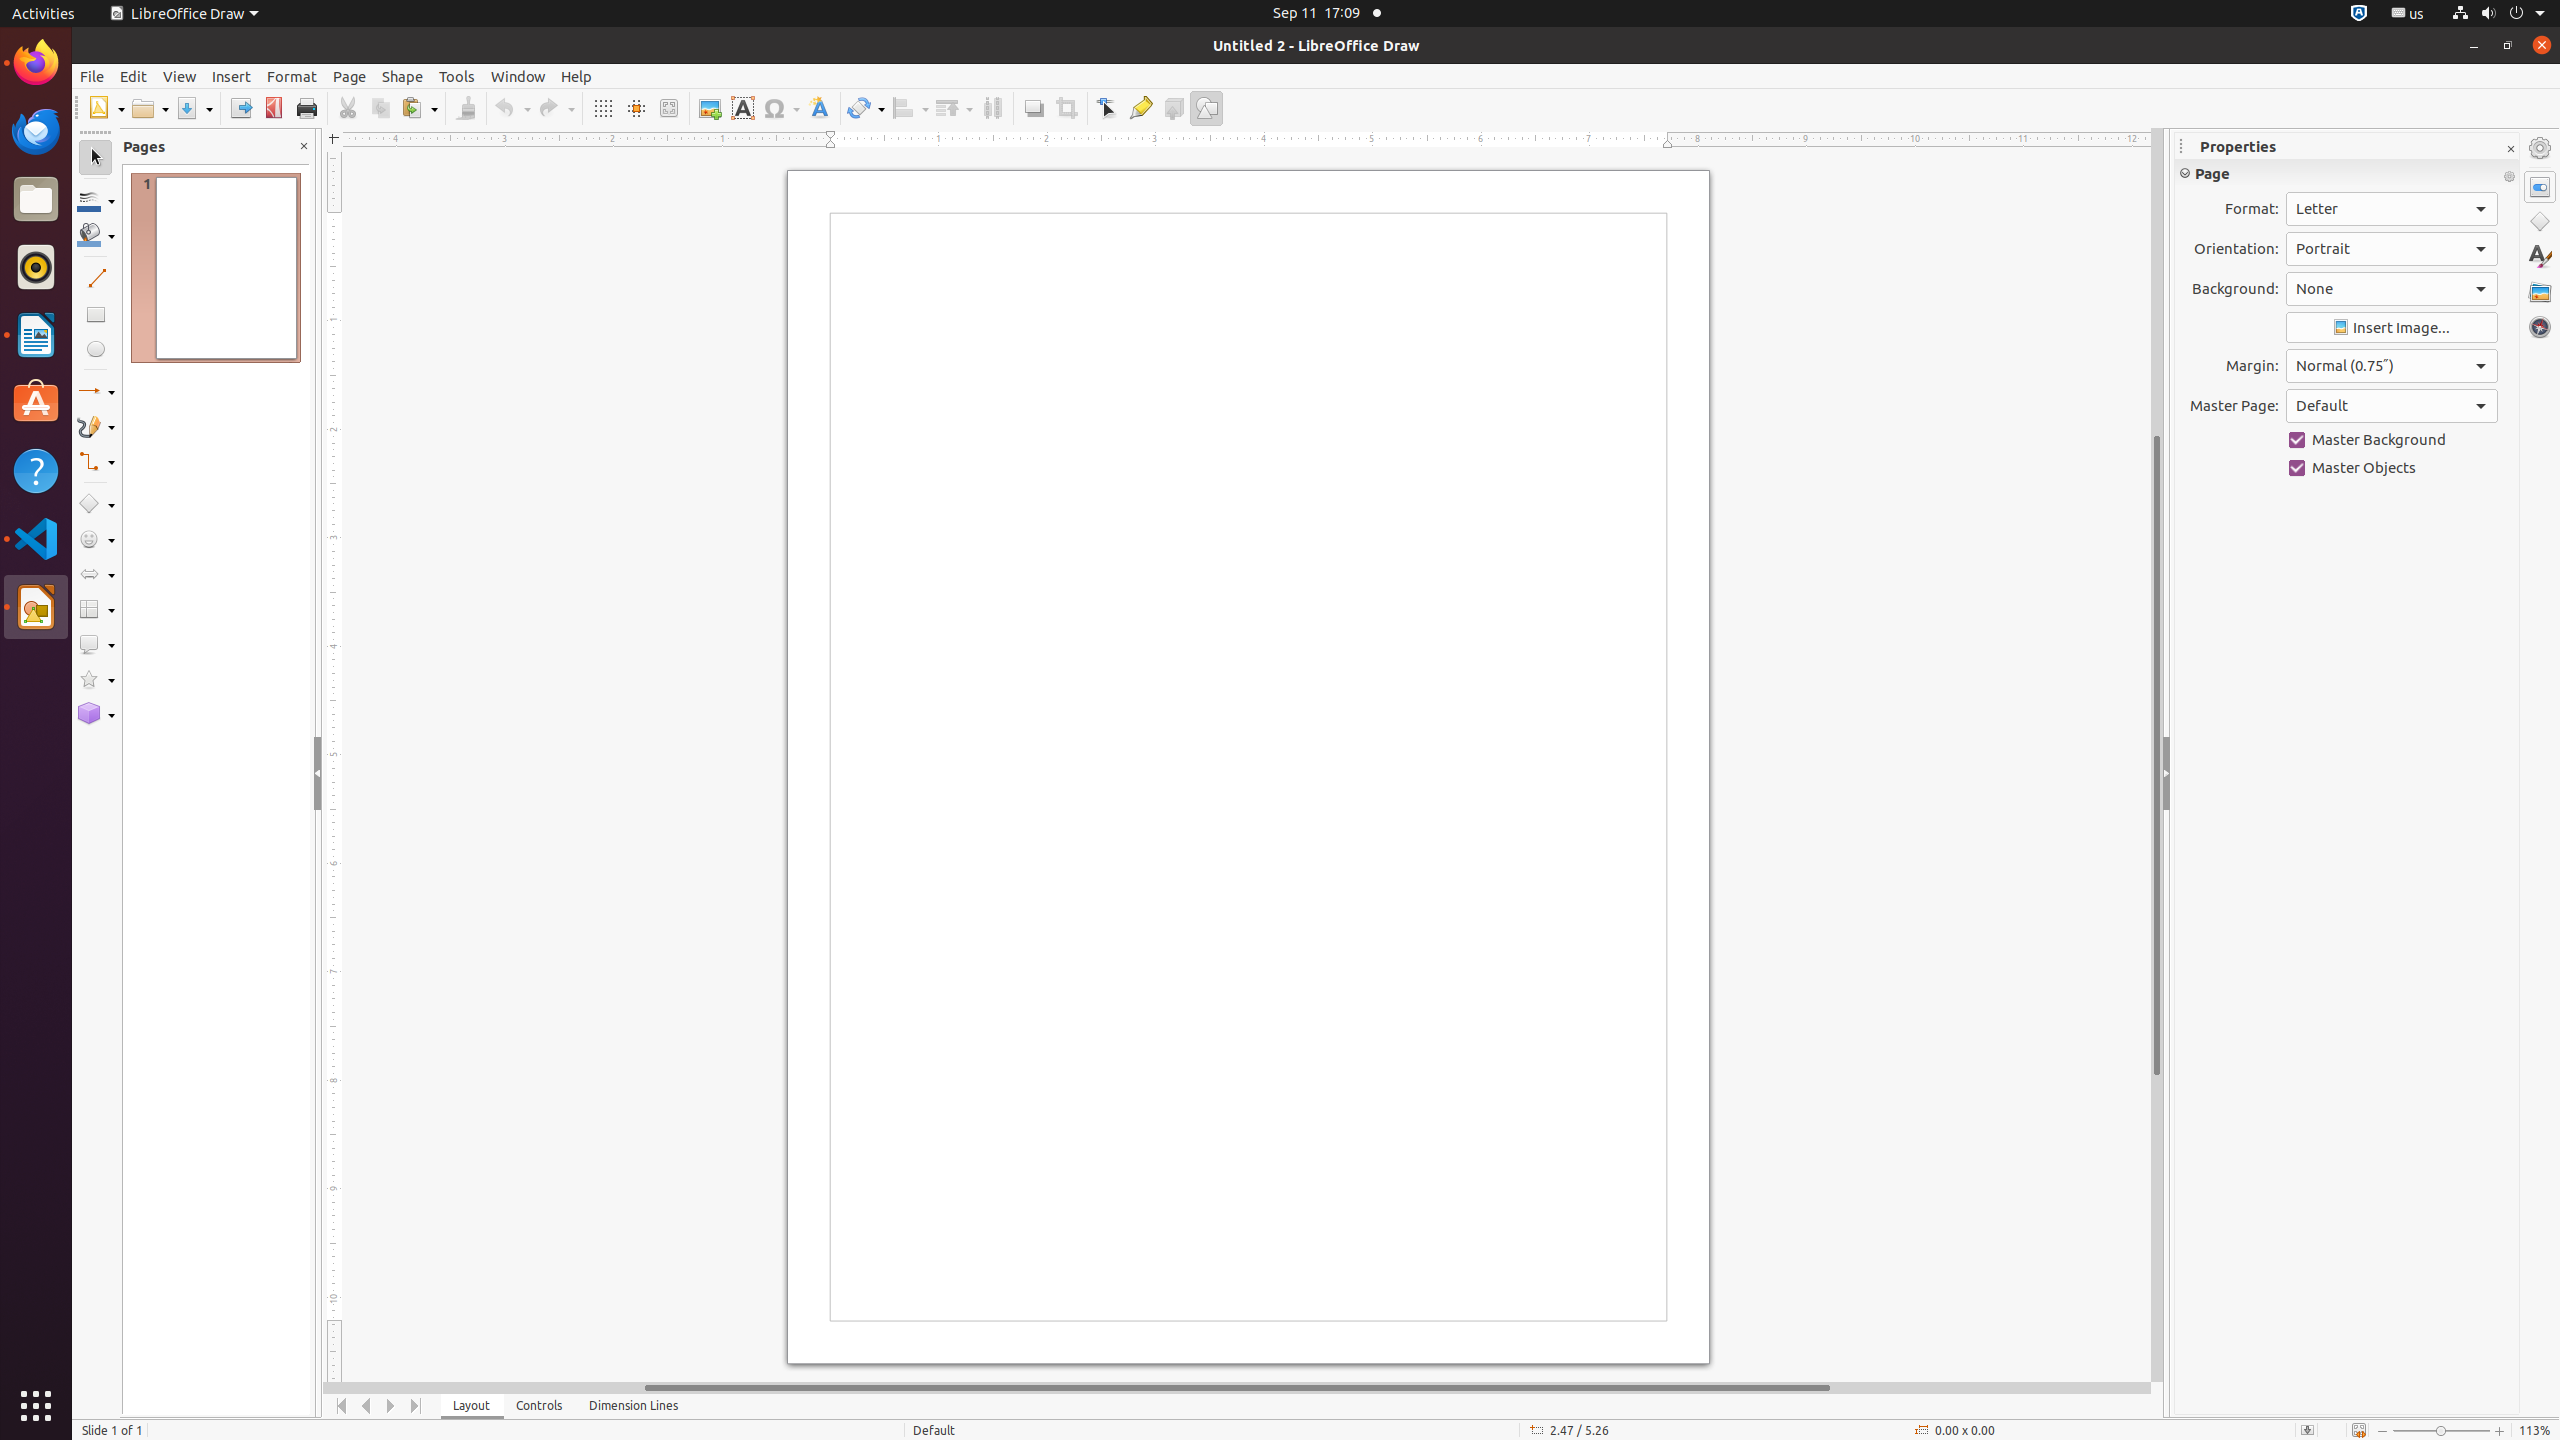  I want to click on Move To Home, so click(342, 1406).